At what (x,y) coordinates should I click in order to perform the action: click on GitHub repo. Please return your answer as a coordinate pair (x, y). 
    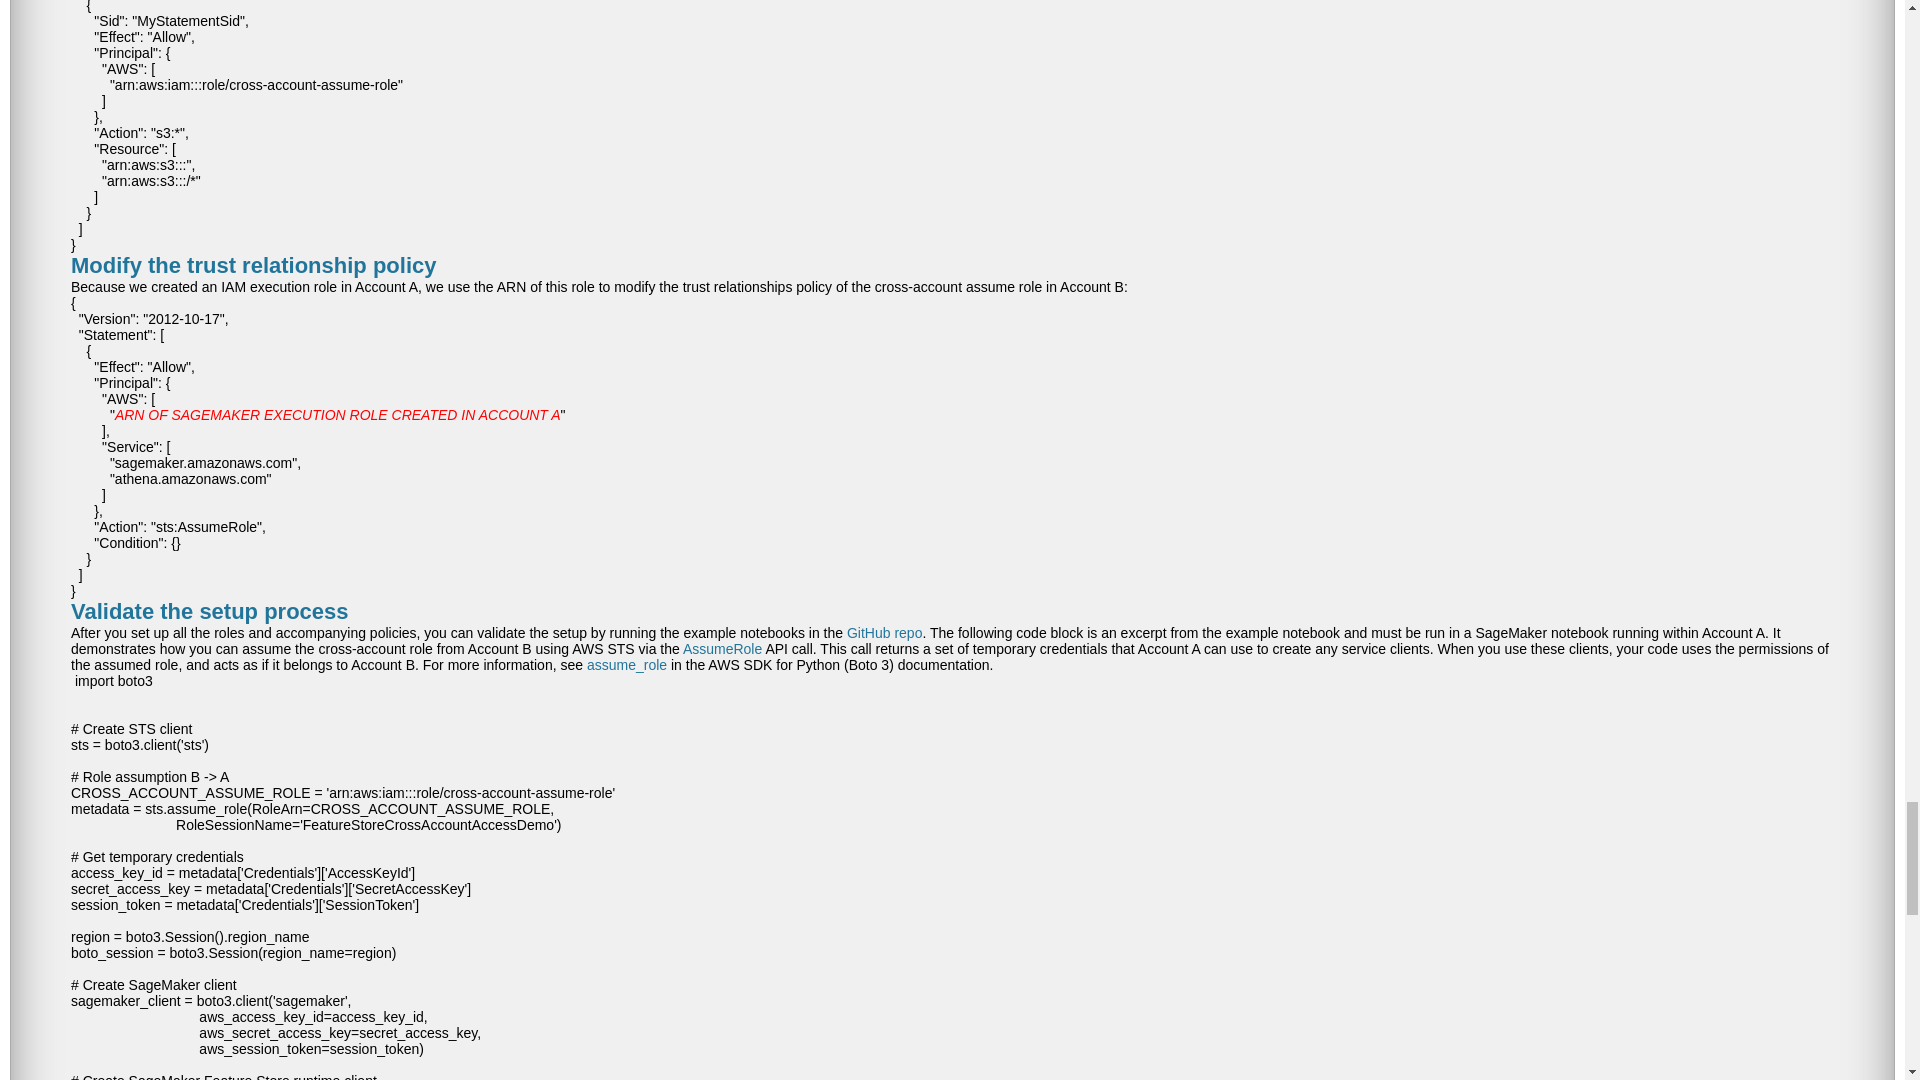
    Looking at the image, I should click on (884, 633).